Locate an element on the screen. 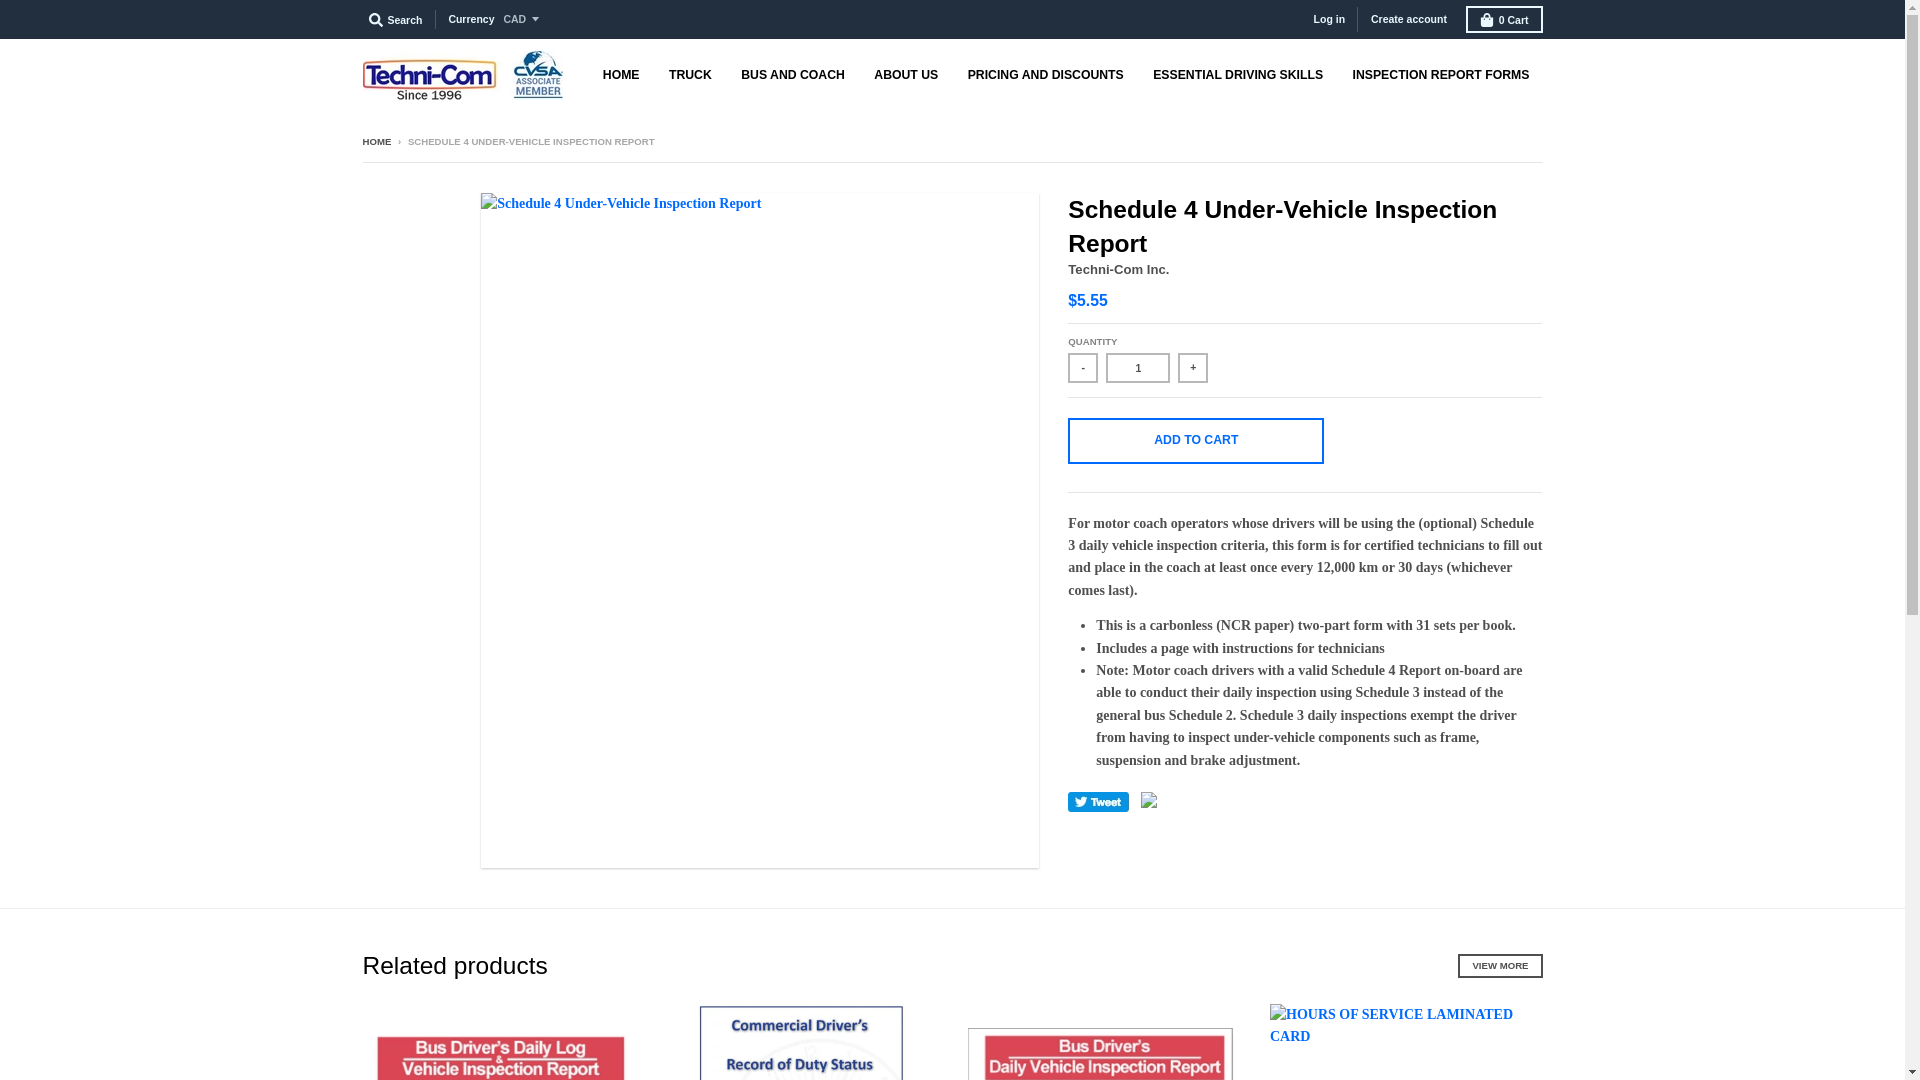 The width and height of the screenshot is (1920, 1080). Techni-Com Inc. is located at coordinates (1118, 269).